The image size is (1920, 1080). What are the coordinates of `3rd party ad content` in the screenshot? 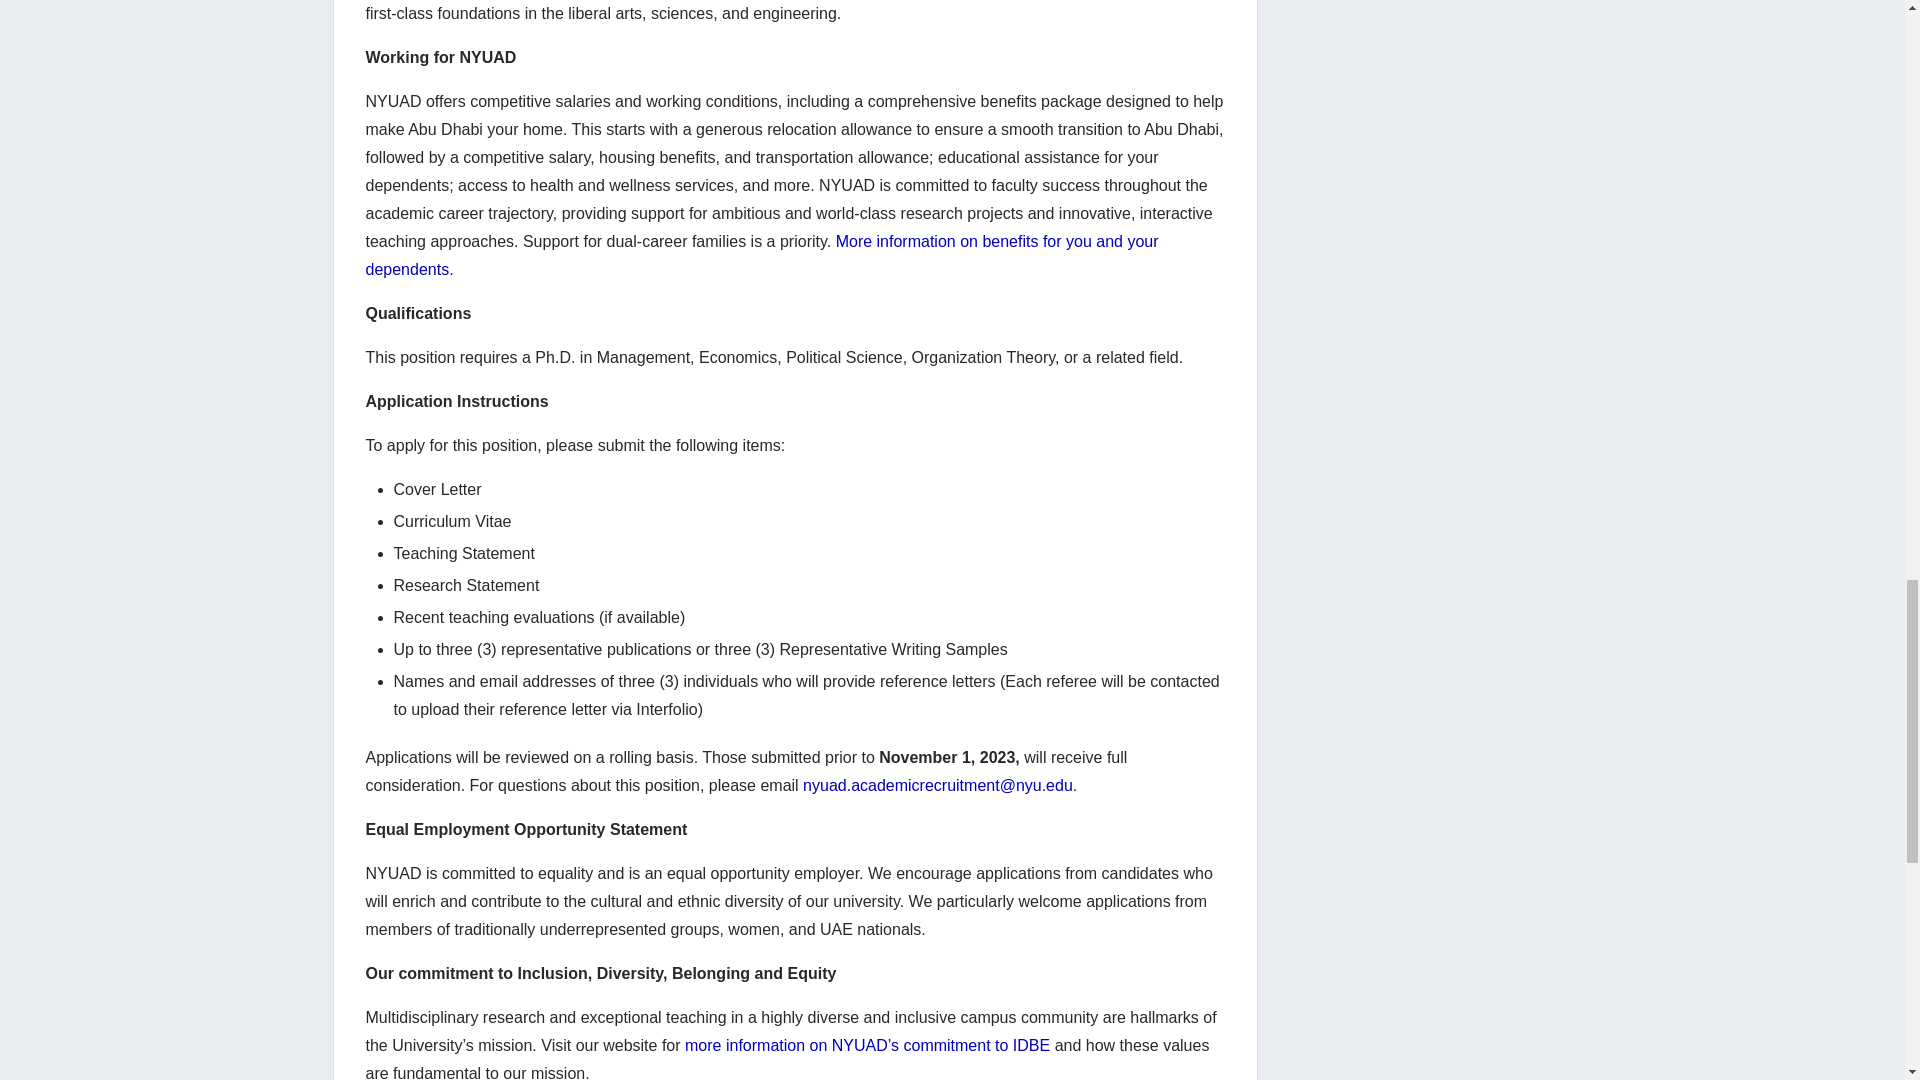 It's located at (1424, 20).